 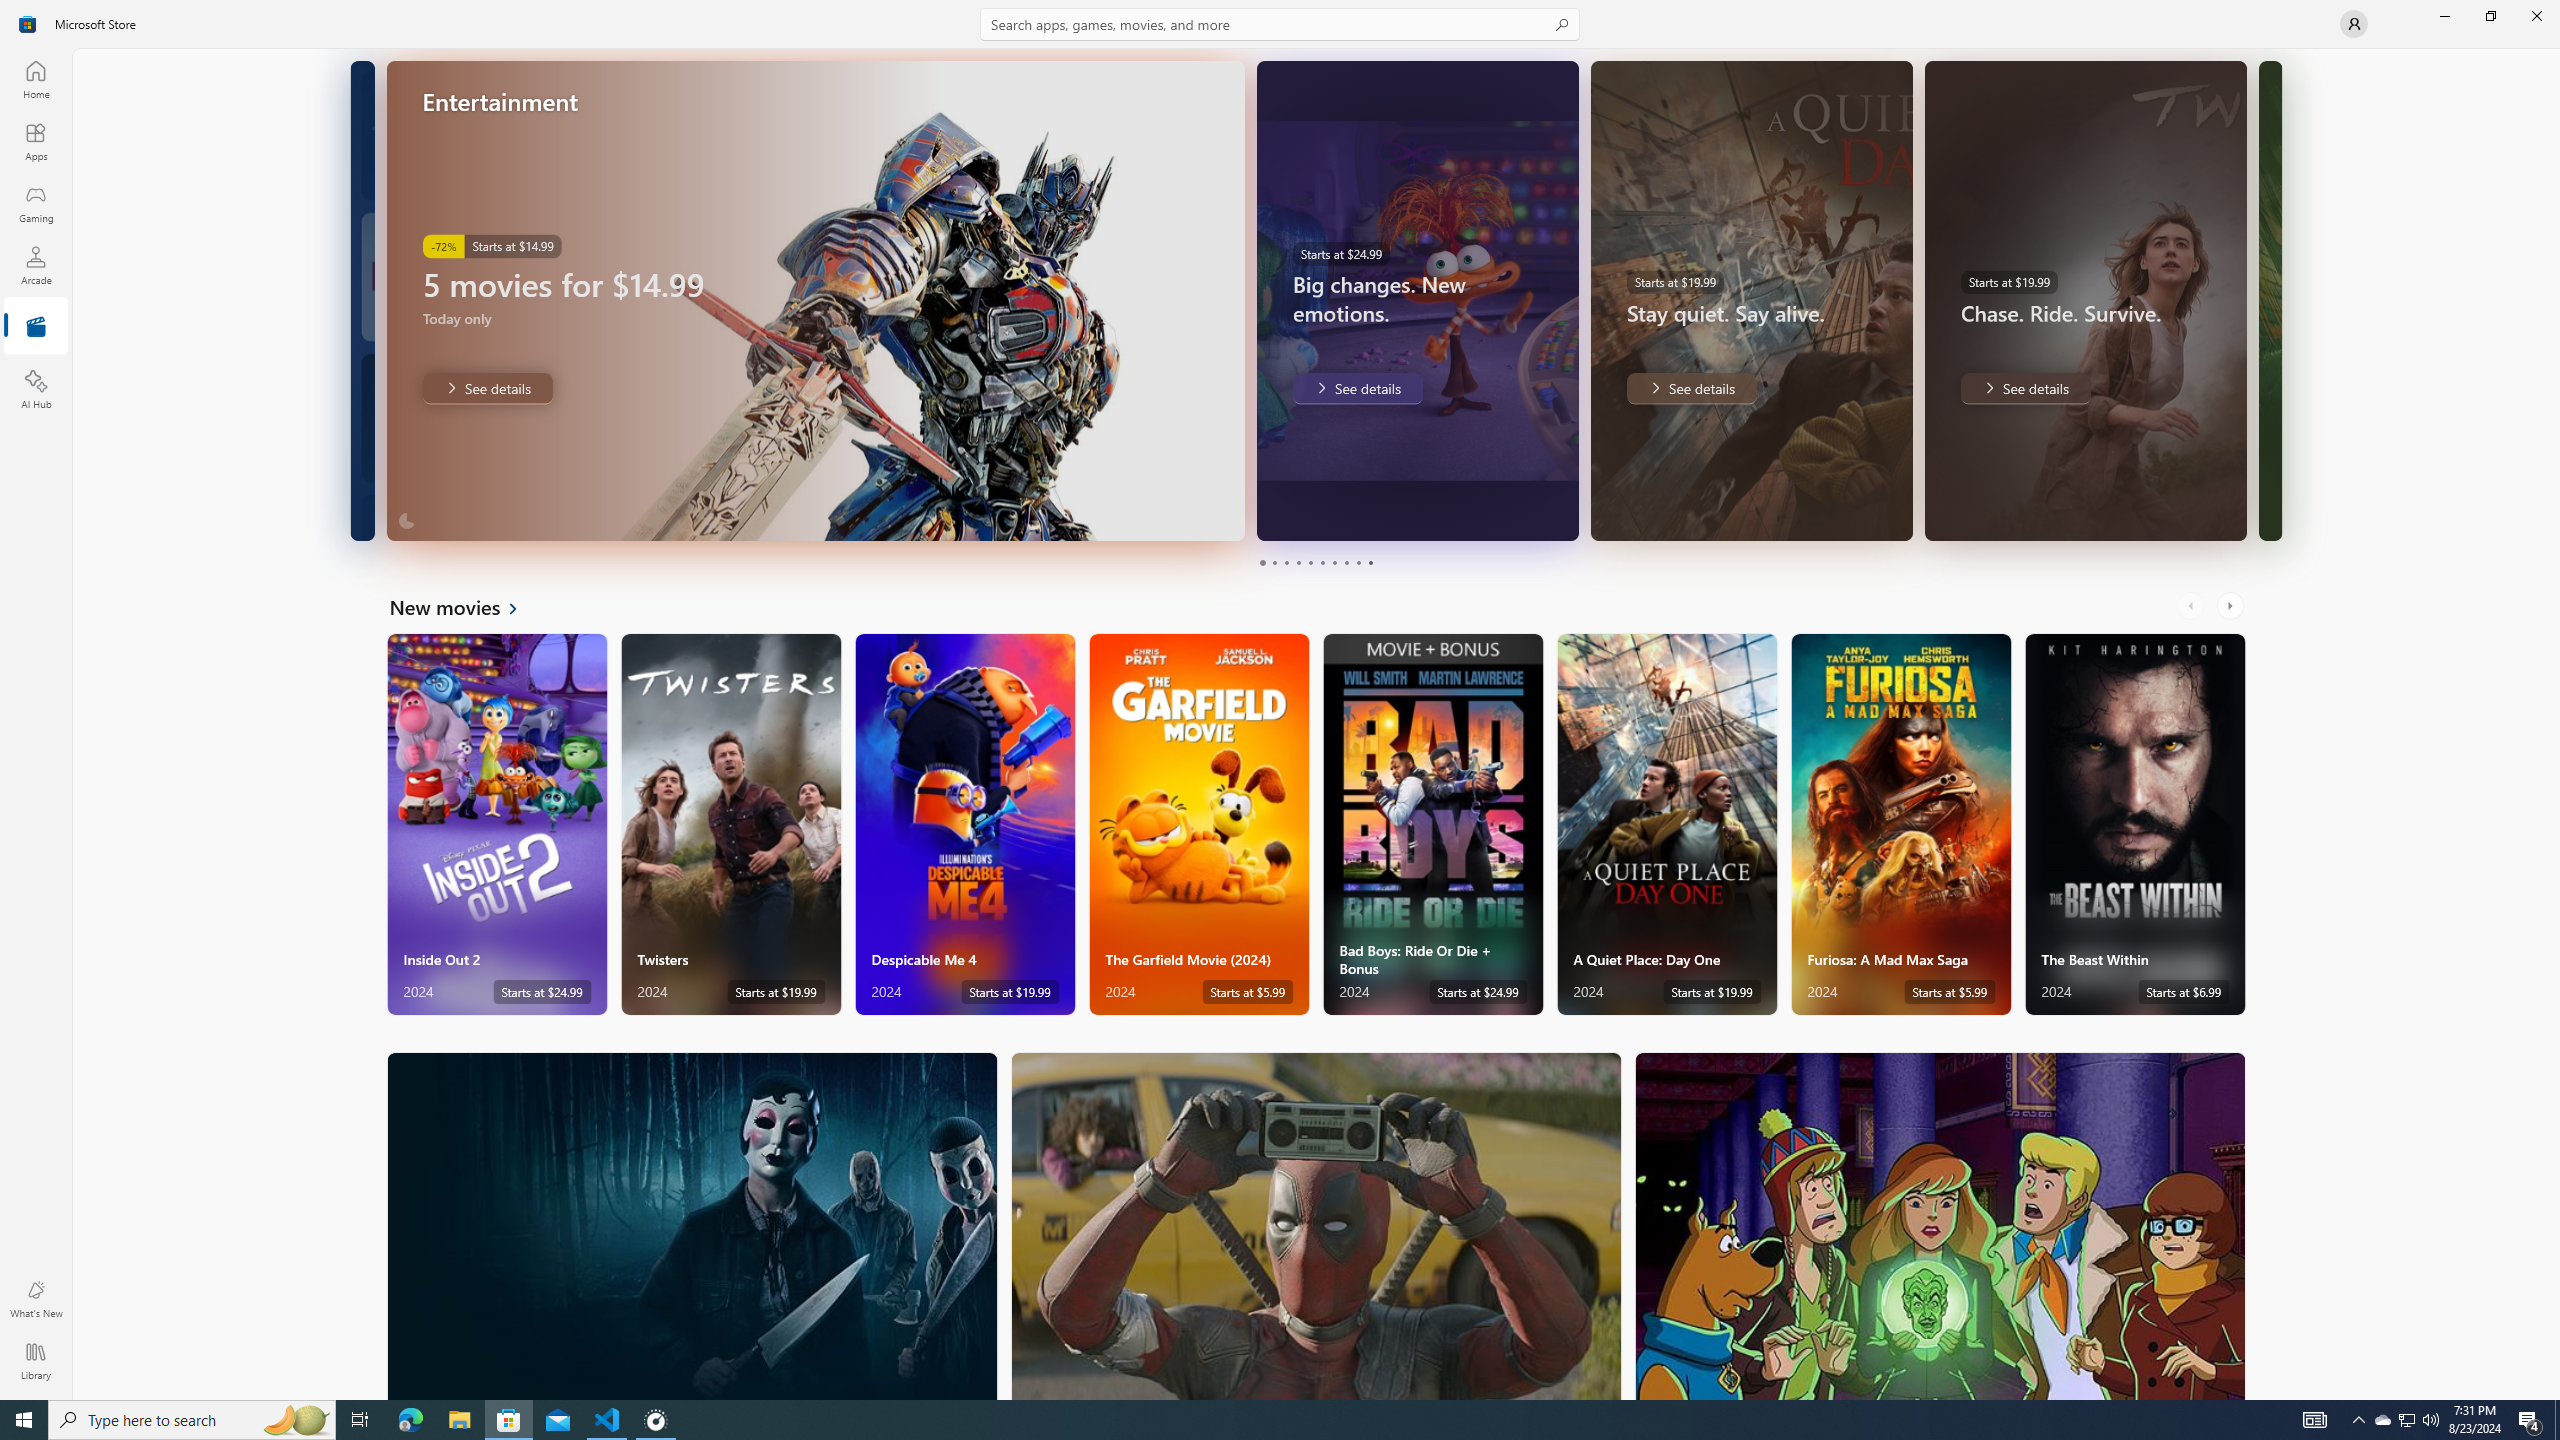 What do you see at coordinates (2490, 16) in the screenshot?
I see `Restore Microsoft Store` at bounding box center [2490, 16].